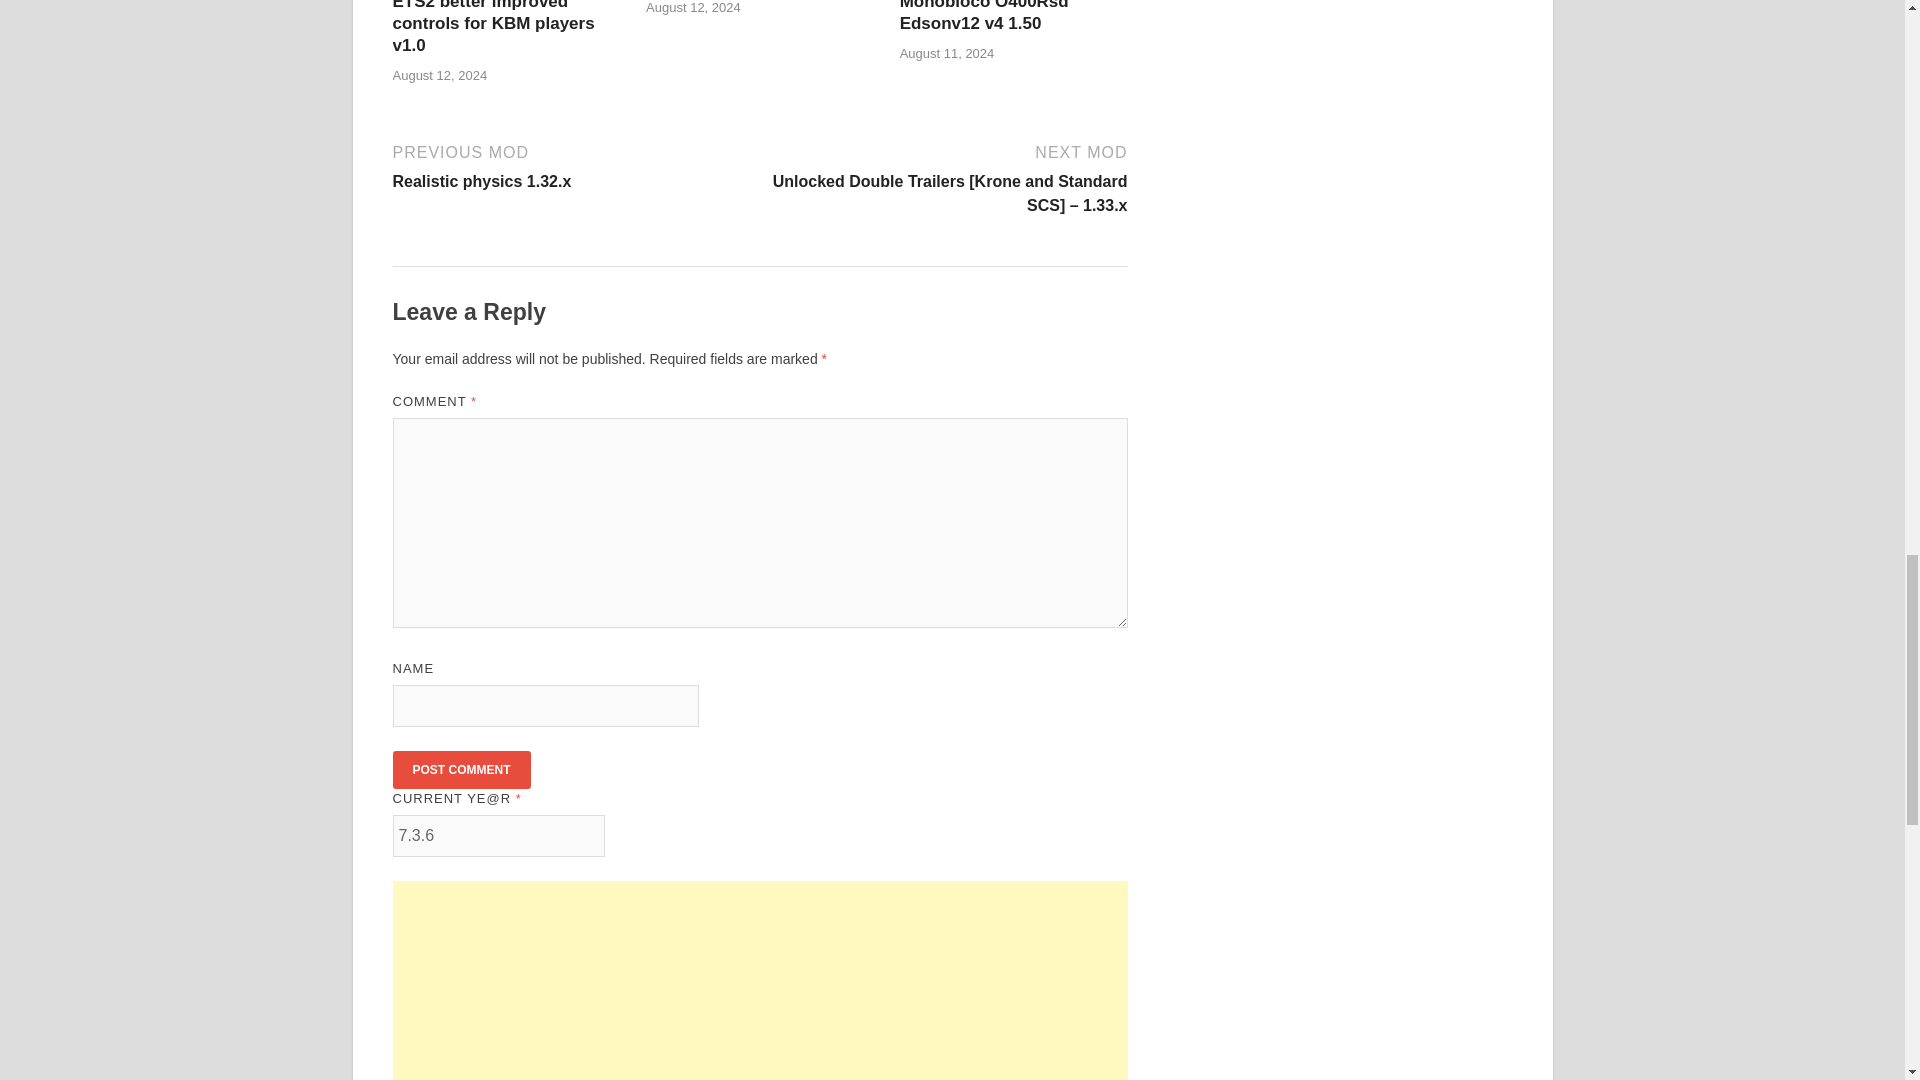 This screenshot has height=1080, width=1920. Describe the element at coordinates (572, 166) in the screenshot. I see `ETS2 better improved controls for KBM players v1.0` at that location.